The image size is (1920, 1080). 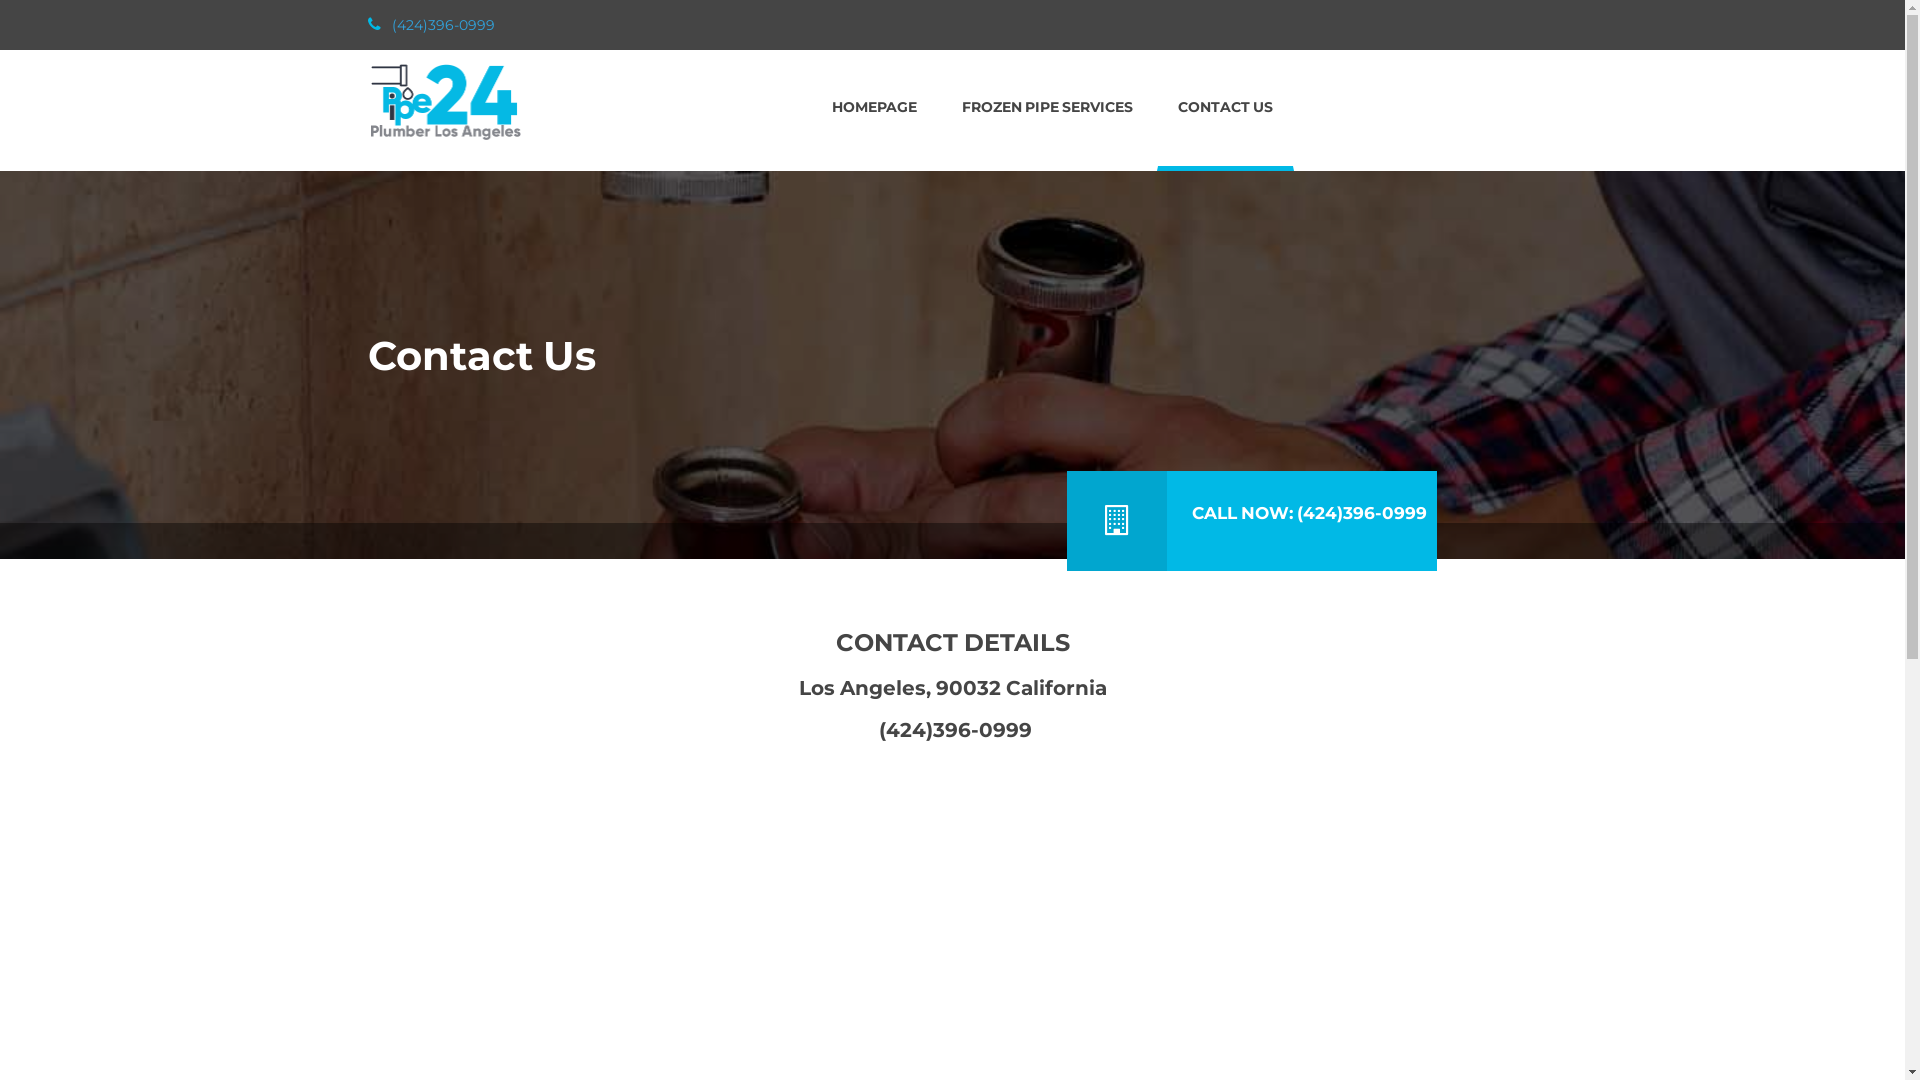 What do you see at coordinates (1048, 108) in the screenshot?
I see `FROZEN PIPE SERVICES` at bounding box center [1048, 108].